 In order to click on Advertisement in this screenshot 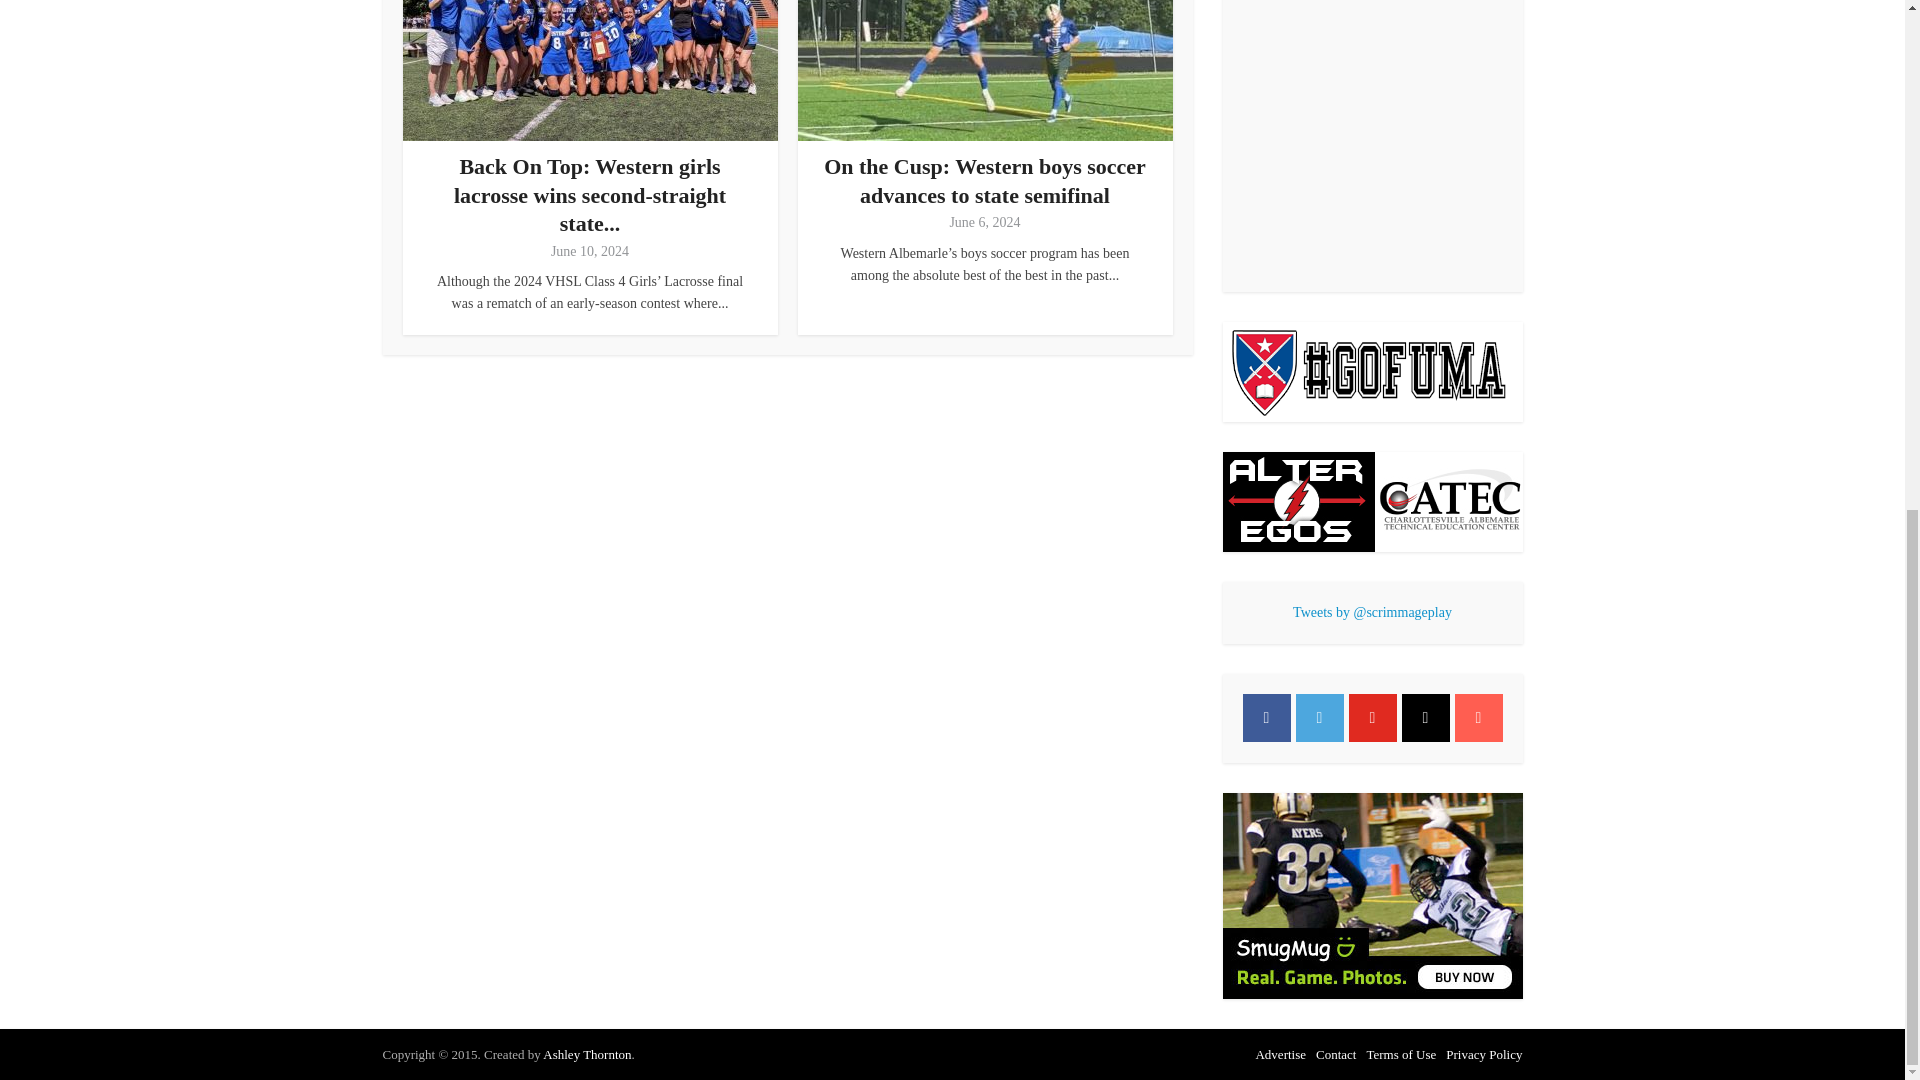, I will do `click(1372, 142)`.